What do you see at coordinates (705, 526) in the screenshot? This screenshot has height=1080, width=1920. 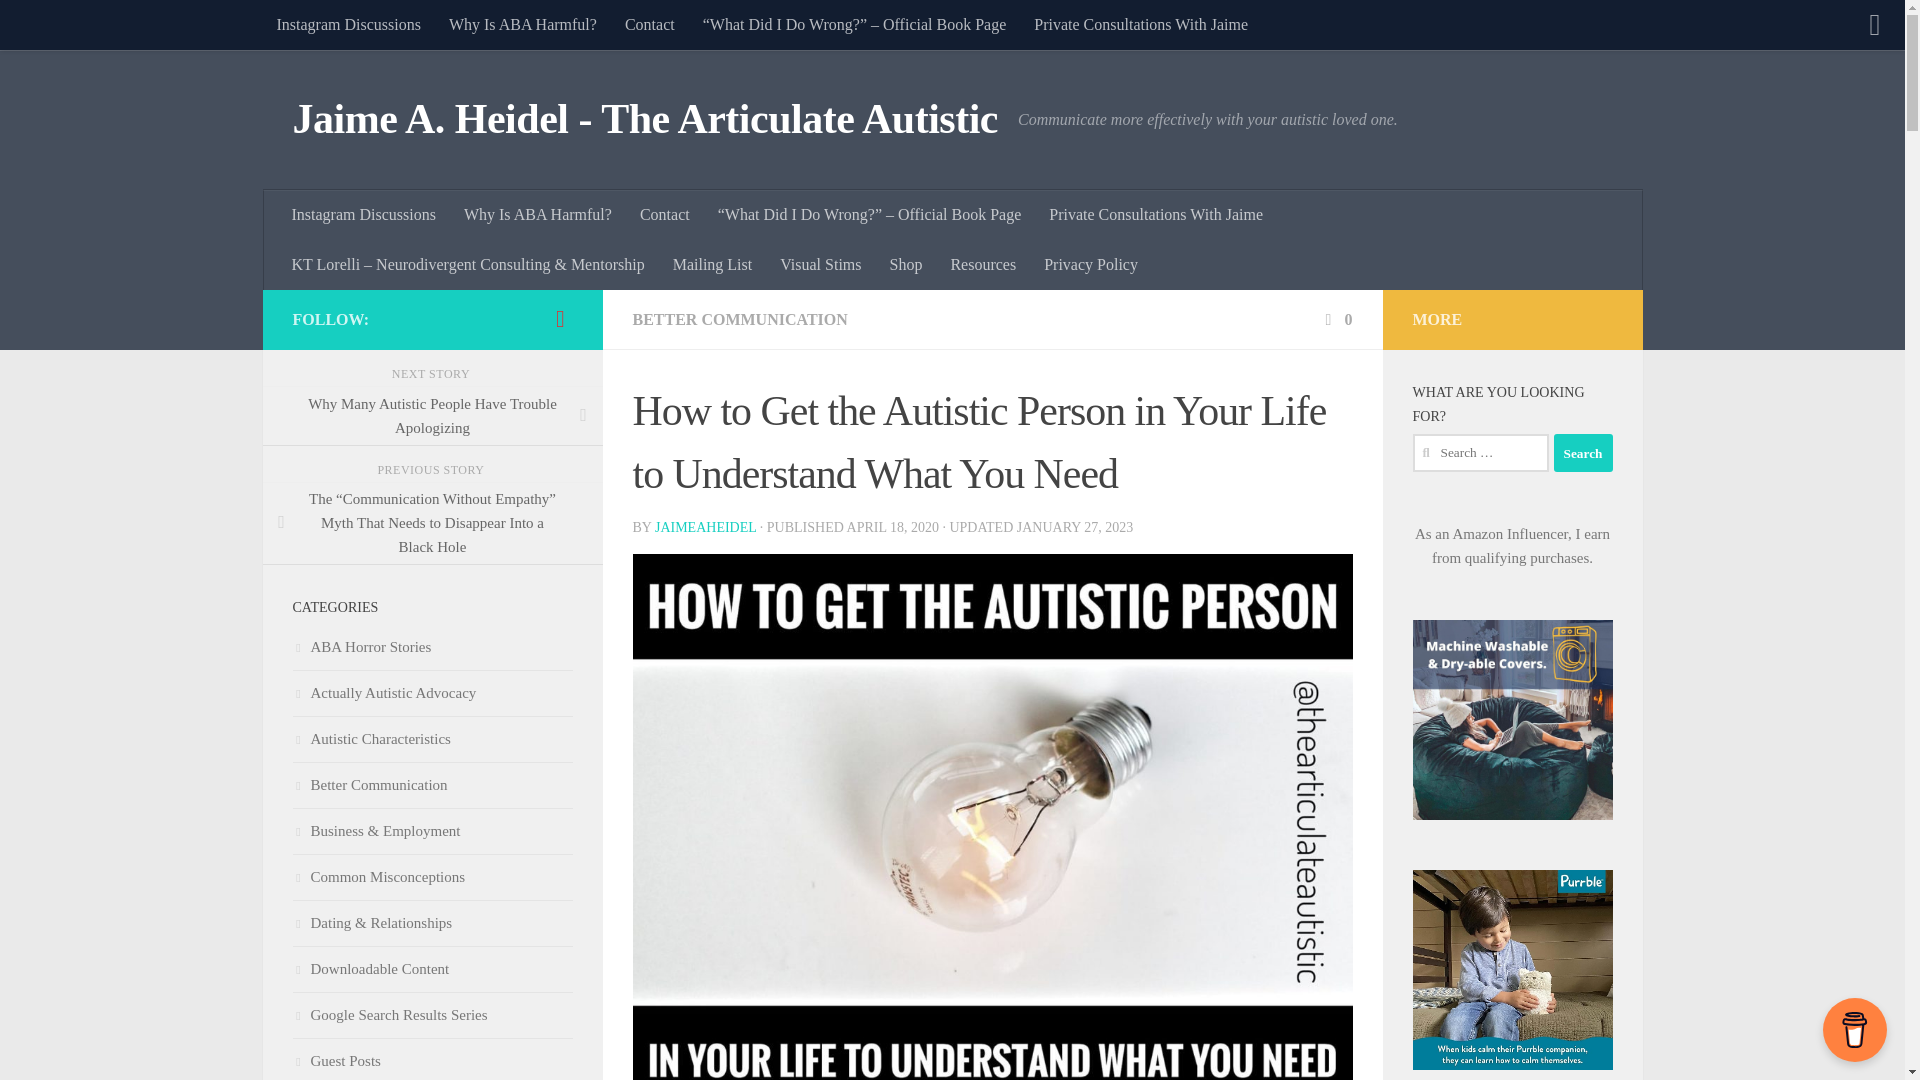 I see `Posts by jaimeaheidel` at bounding box center [705, 526].